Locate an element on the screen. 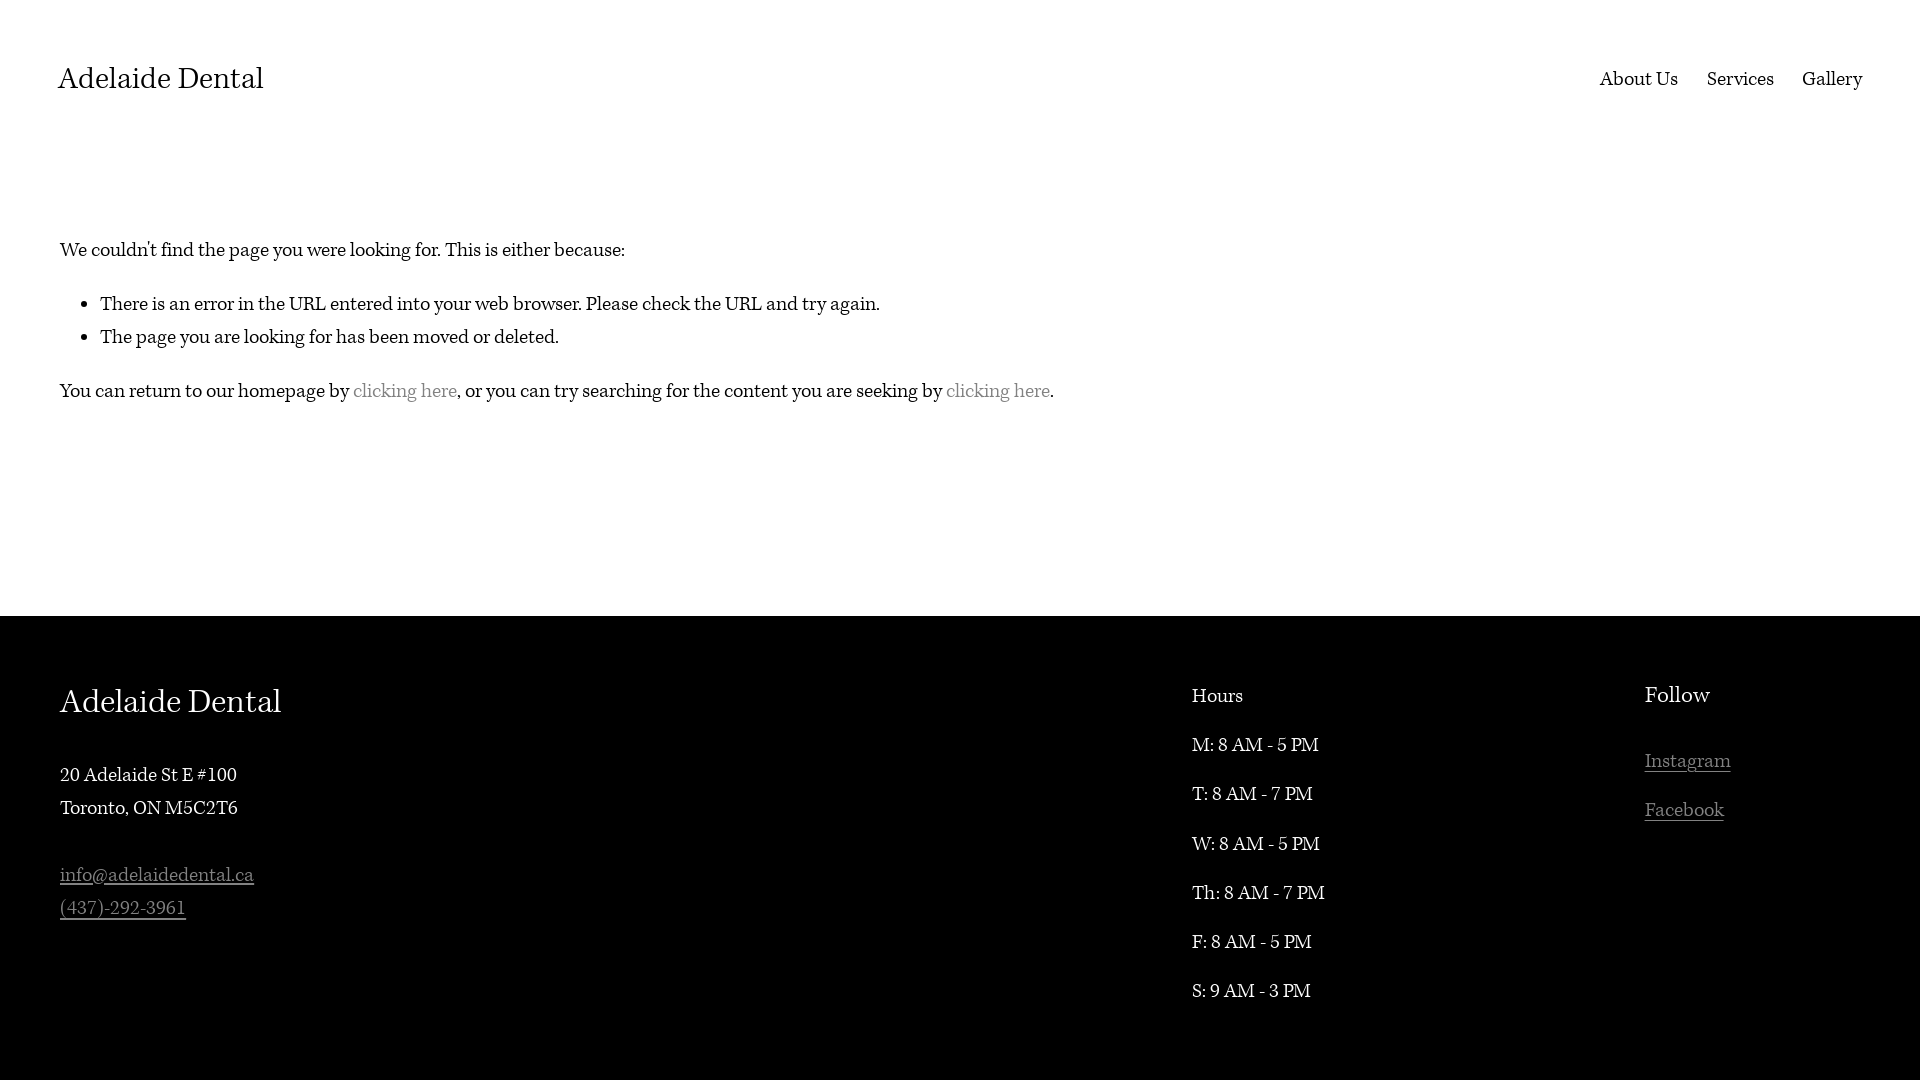 The image size is (1920, 1080). Gallery is located at coordinates (1832, 80).